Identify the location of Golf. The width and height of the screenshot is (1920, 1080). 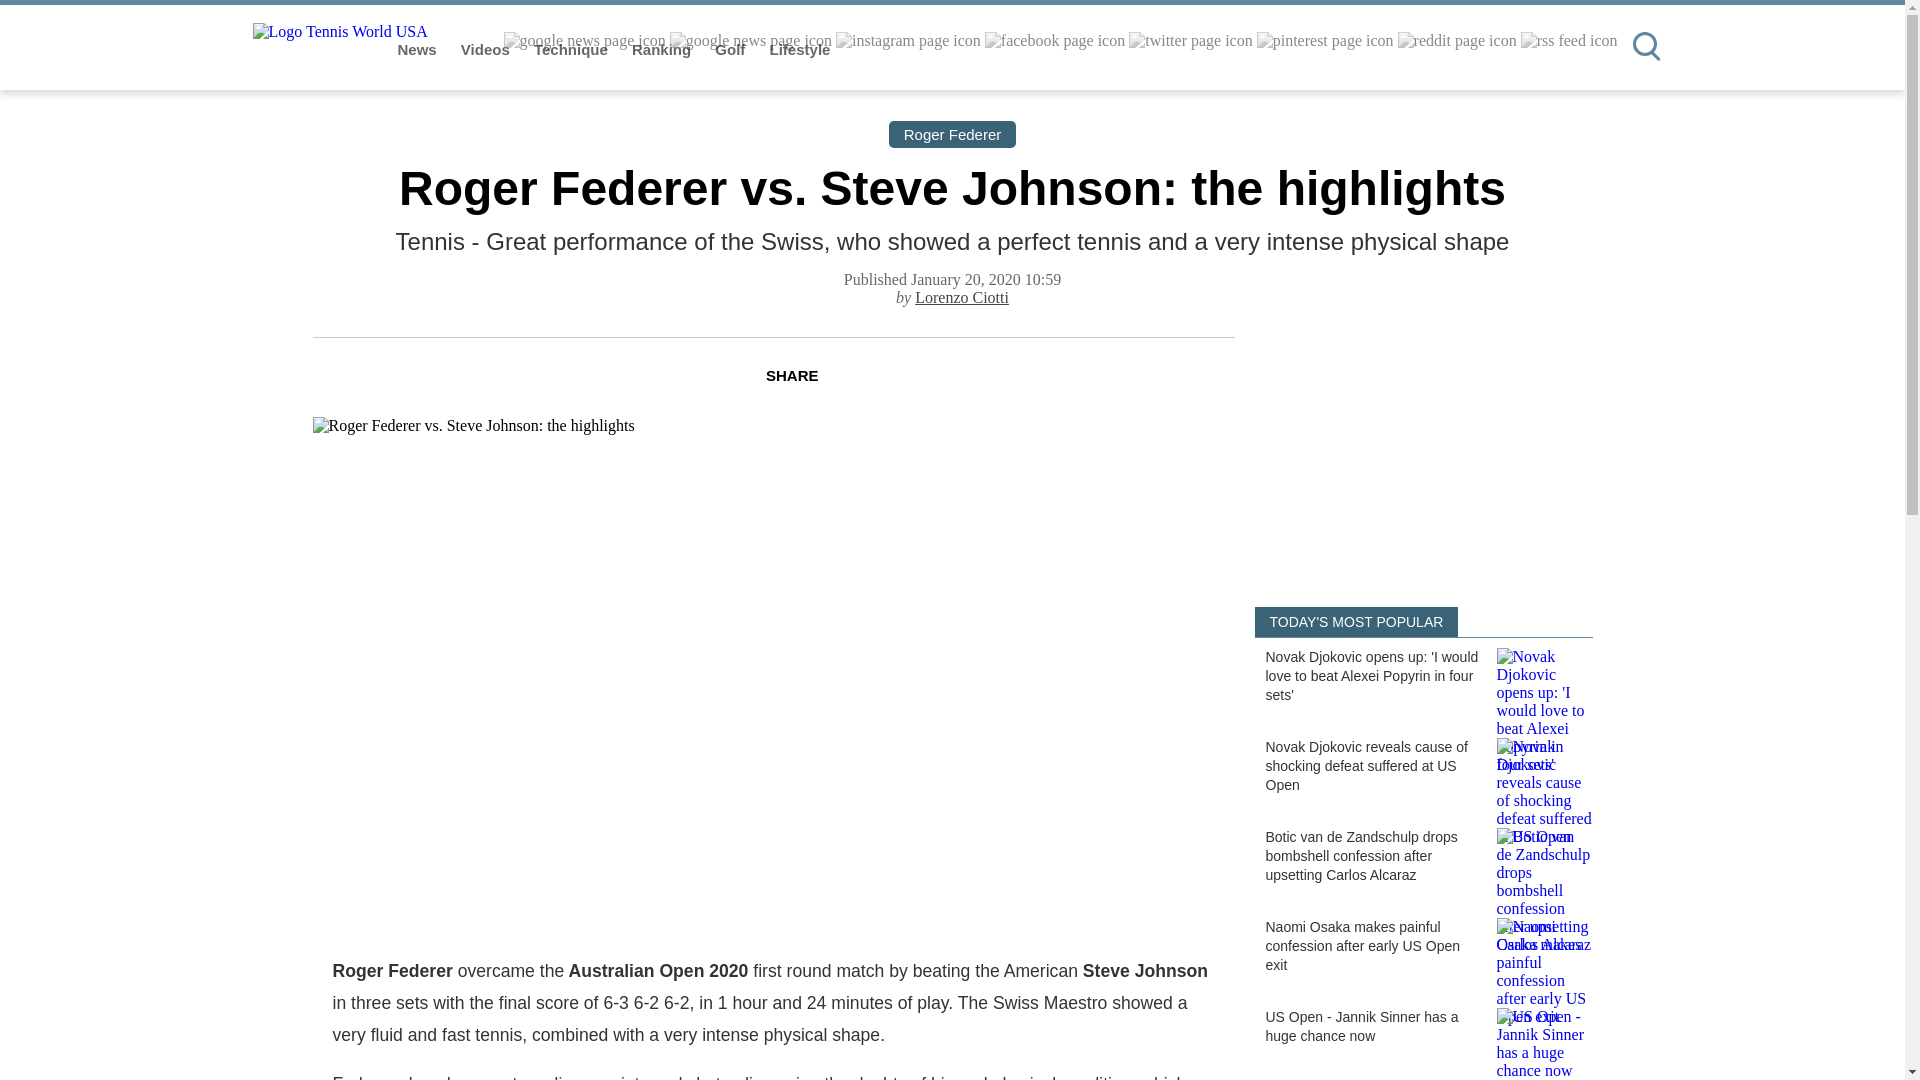
(731, 50).